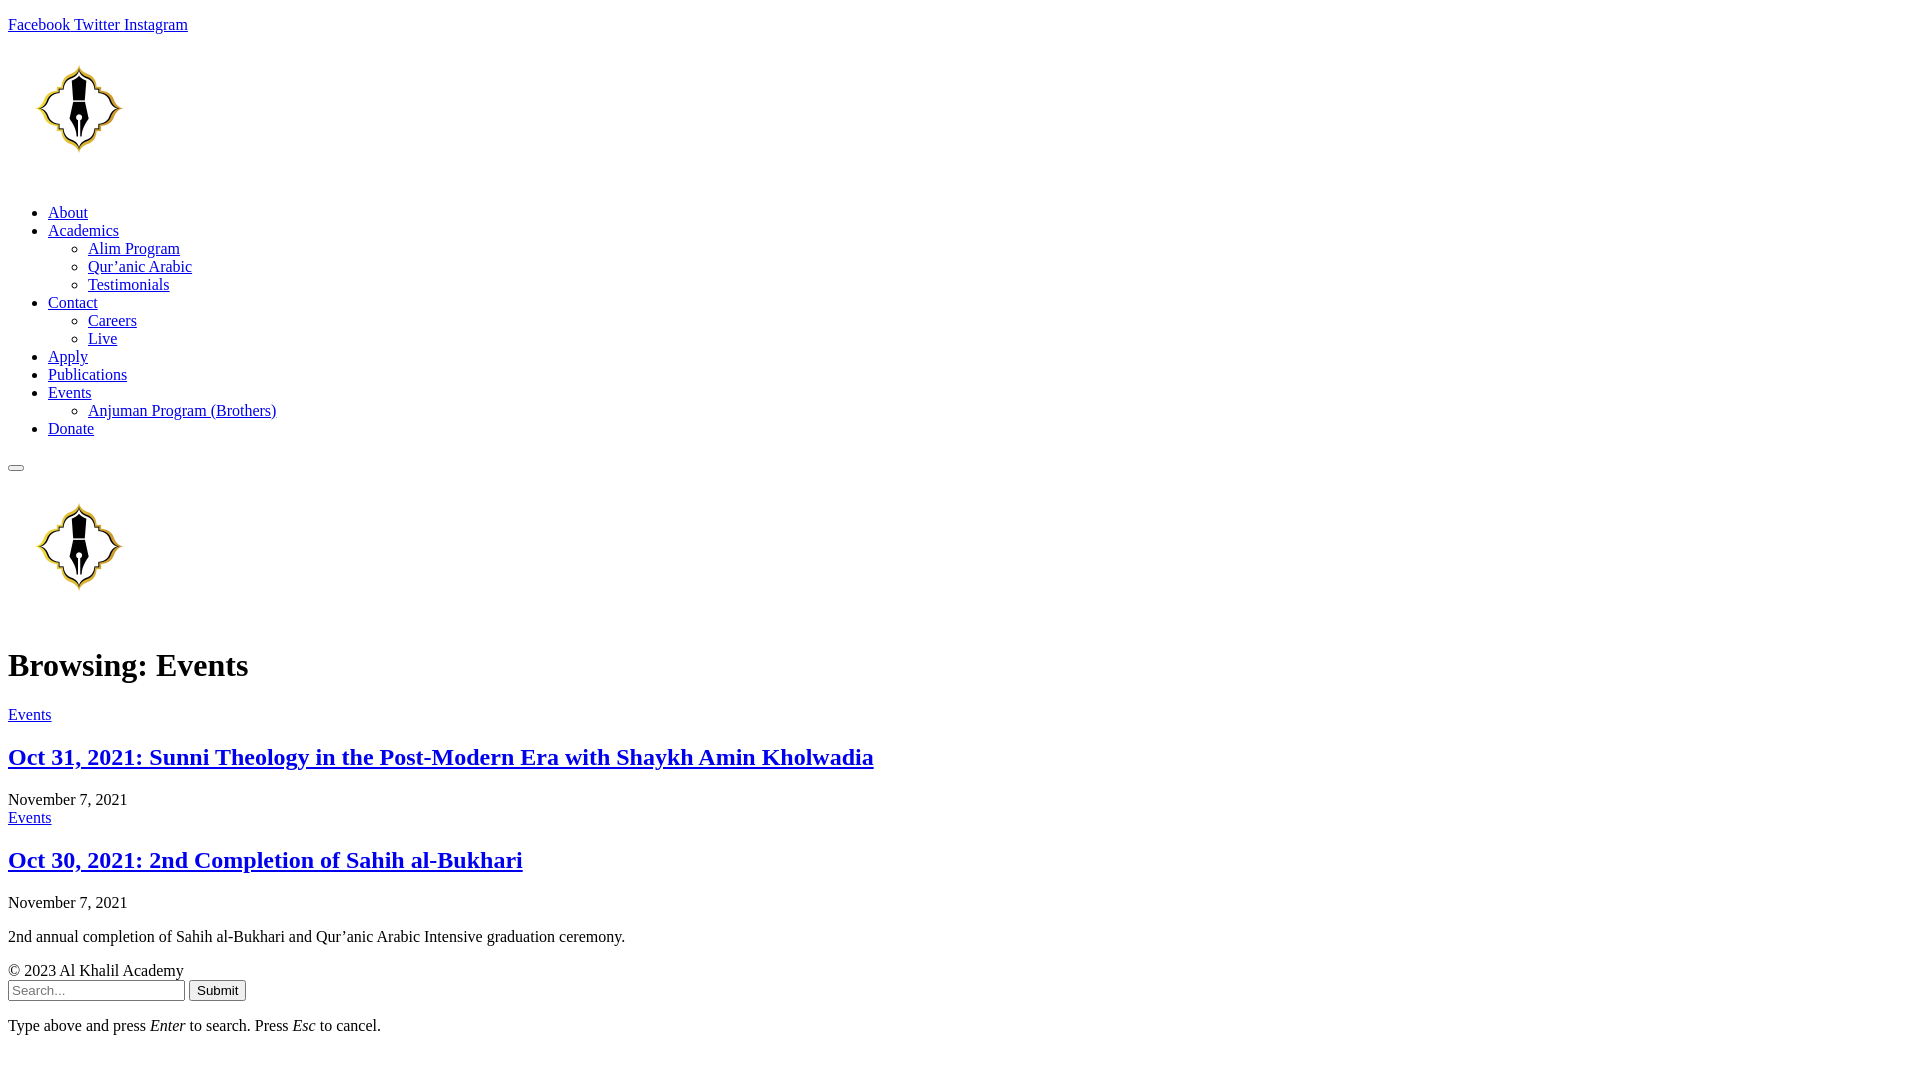  Describe the element at coordinates (258, 616) in the screenshot. I see `Al Khalil Academy` at that location.